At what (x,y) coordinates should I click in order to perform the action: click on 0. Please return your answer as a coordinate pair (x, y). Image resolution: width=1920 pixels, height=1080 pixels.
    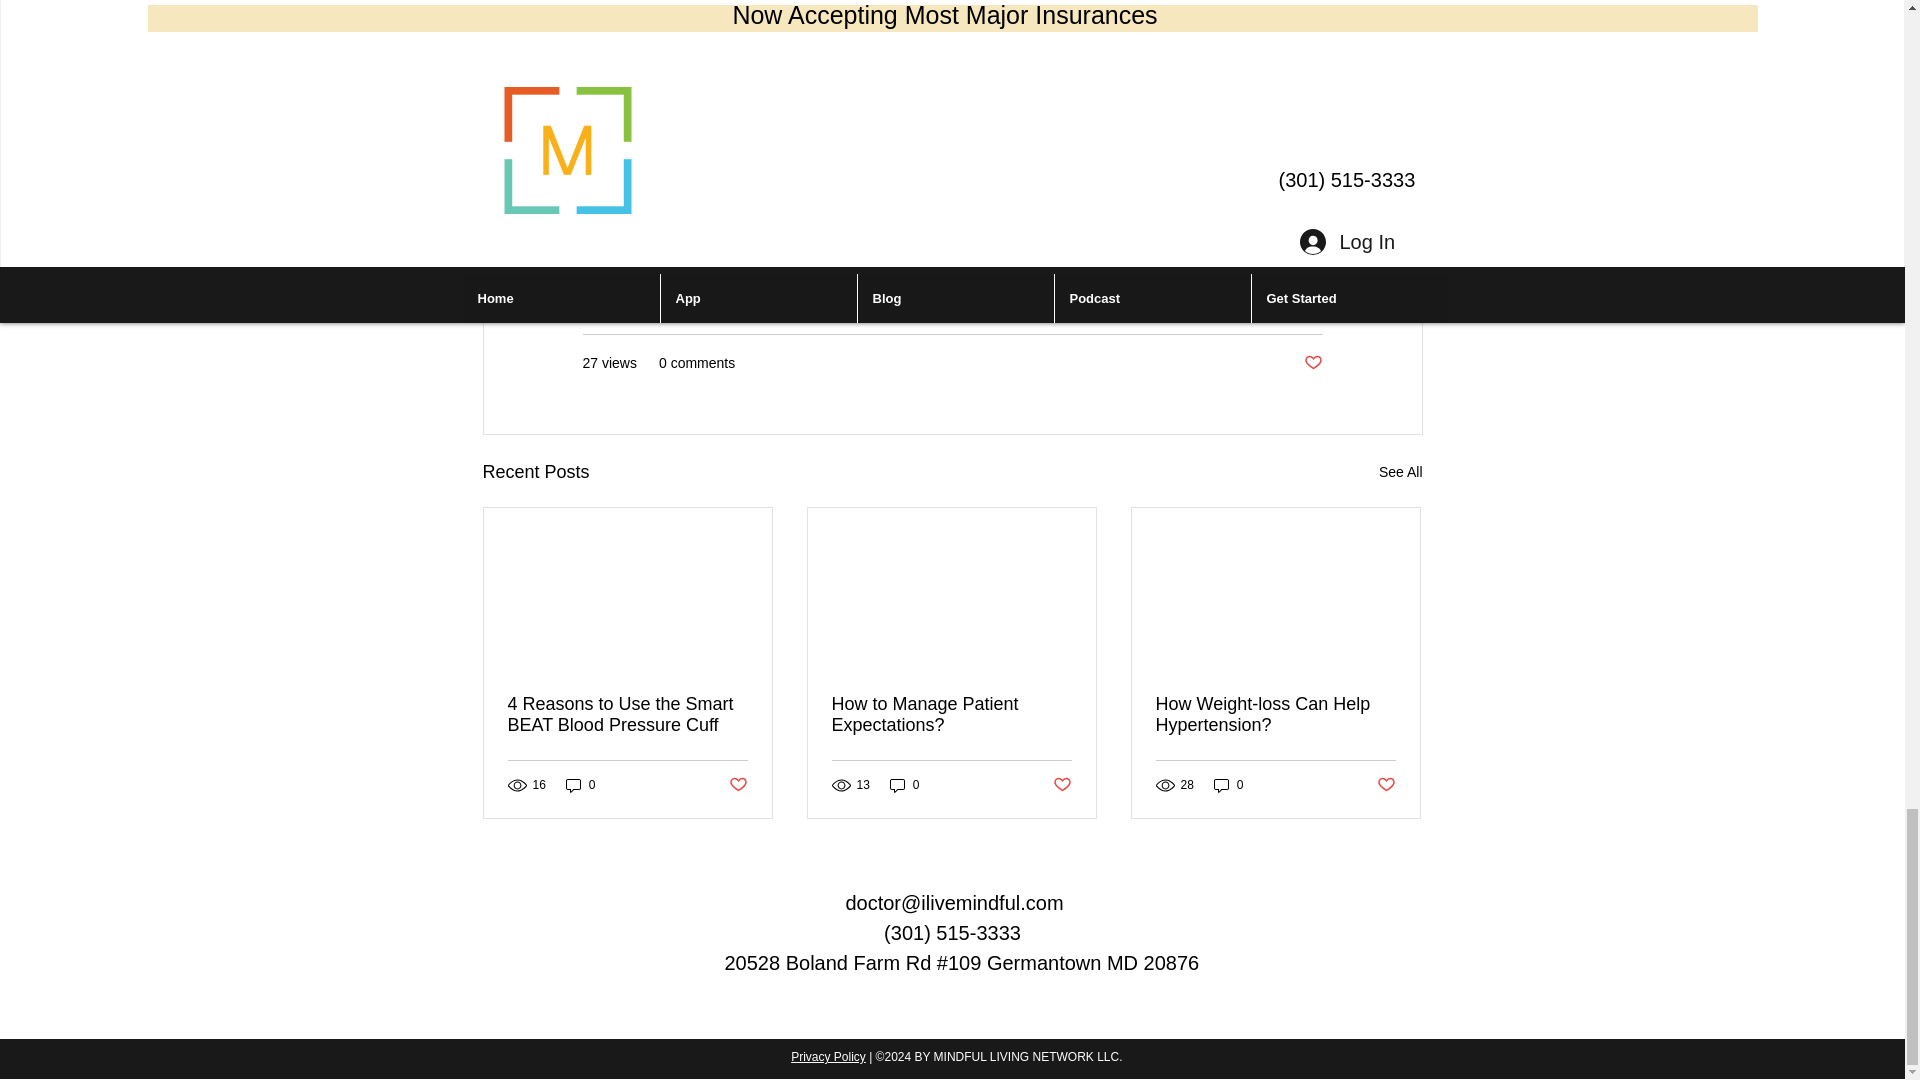
    Looking at the image, I should click on (904, 785).